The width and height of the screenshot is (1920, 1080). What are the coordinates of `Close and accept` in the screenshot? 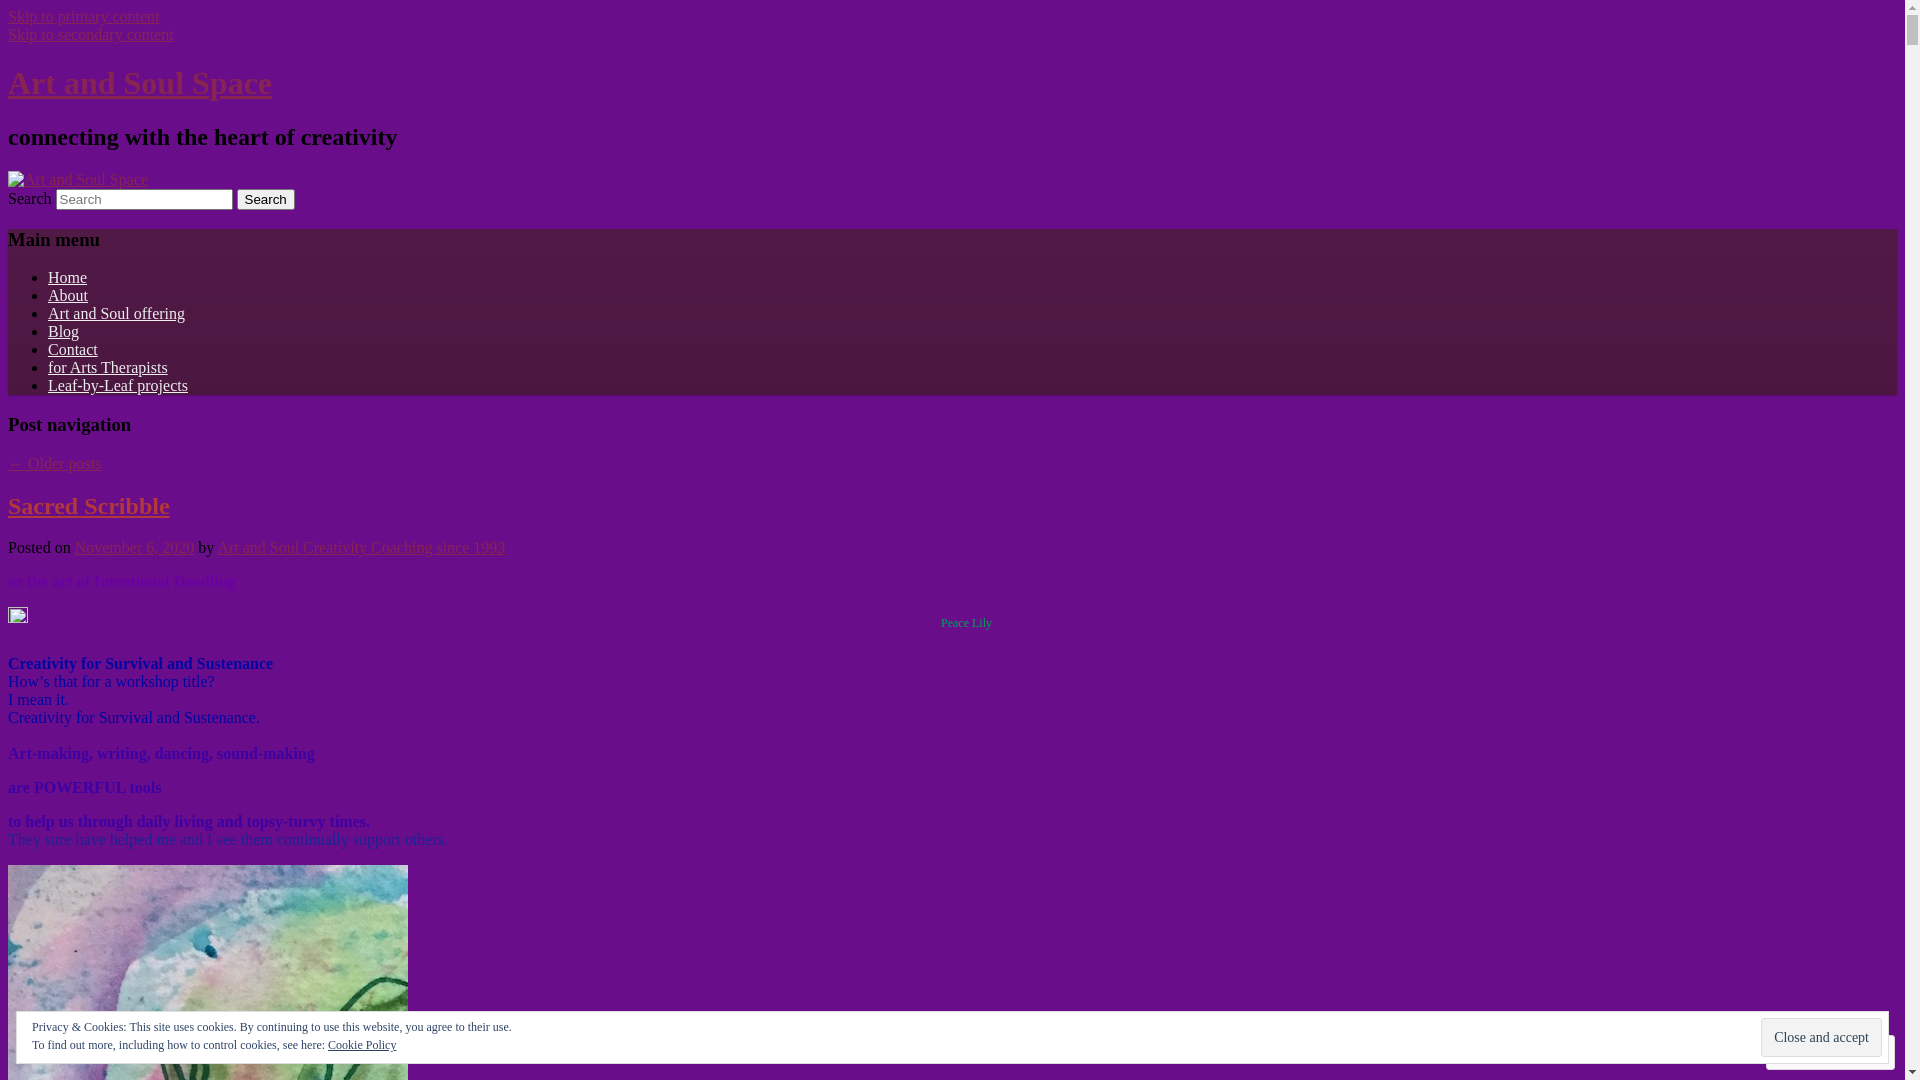 It's located at (1822, 1037).